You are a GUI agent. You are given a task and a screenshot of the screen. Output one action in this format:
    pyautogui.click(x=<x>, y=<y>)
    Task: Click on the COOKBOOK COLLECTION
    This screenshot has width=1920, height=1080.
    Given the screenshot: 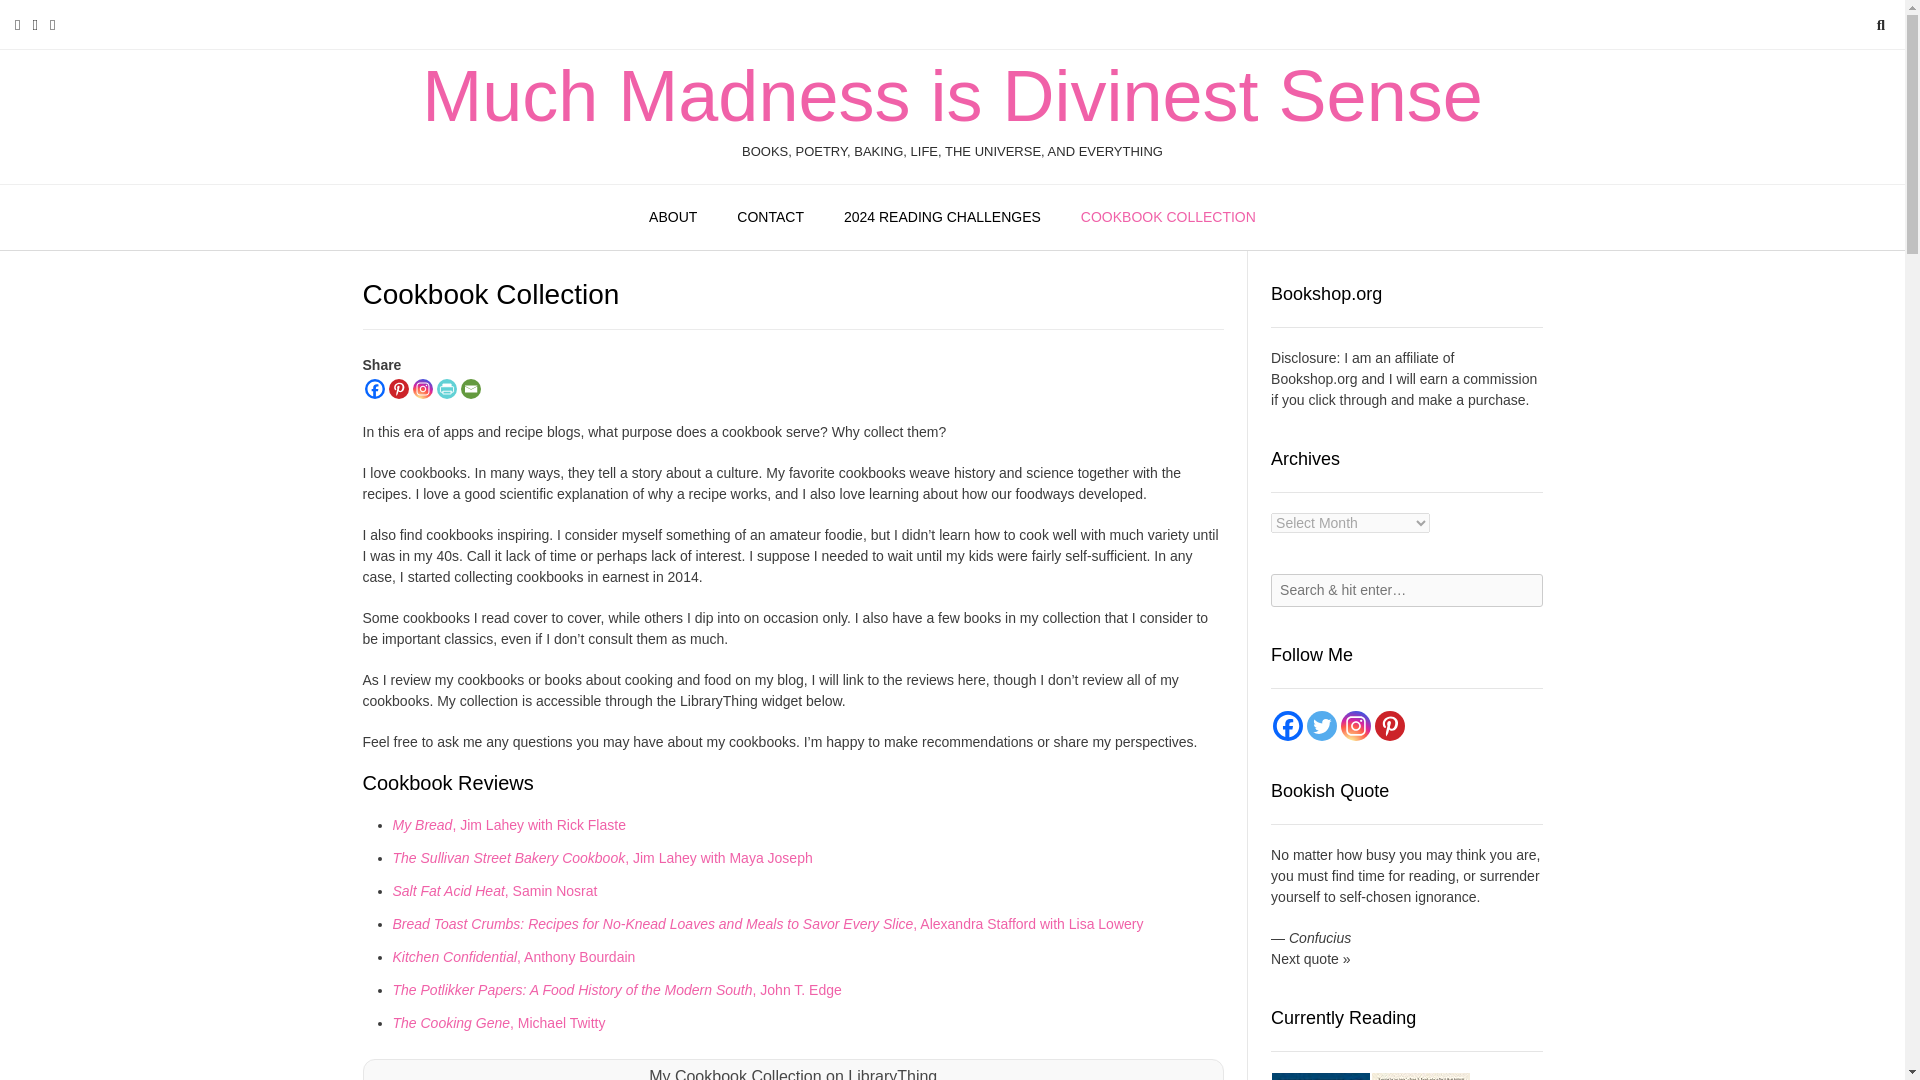 What is the action you would take?
    pyautogui.click(x=1168, y=217)
    